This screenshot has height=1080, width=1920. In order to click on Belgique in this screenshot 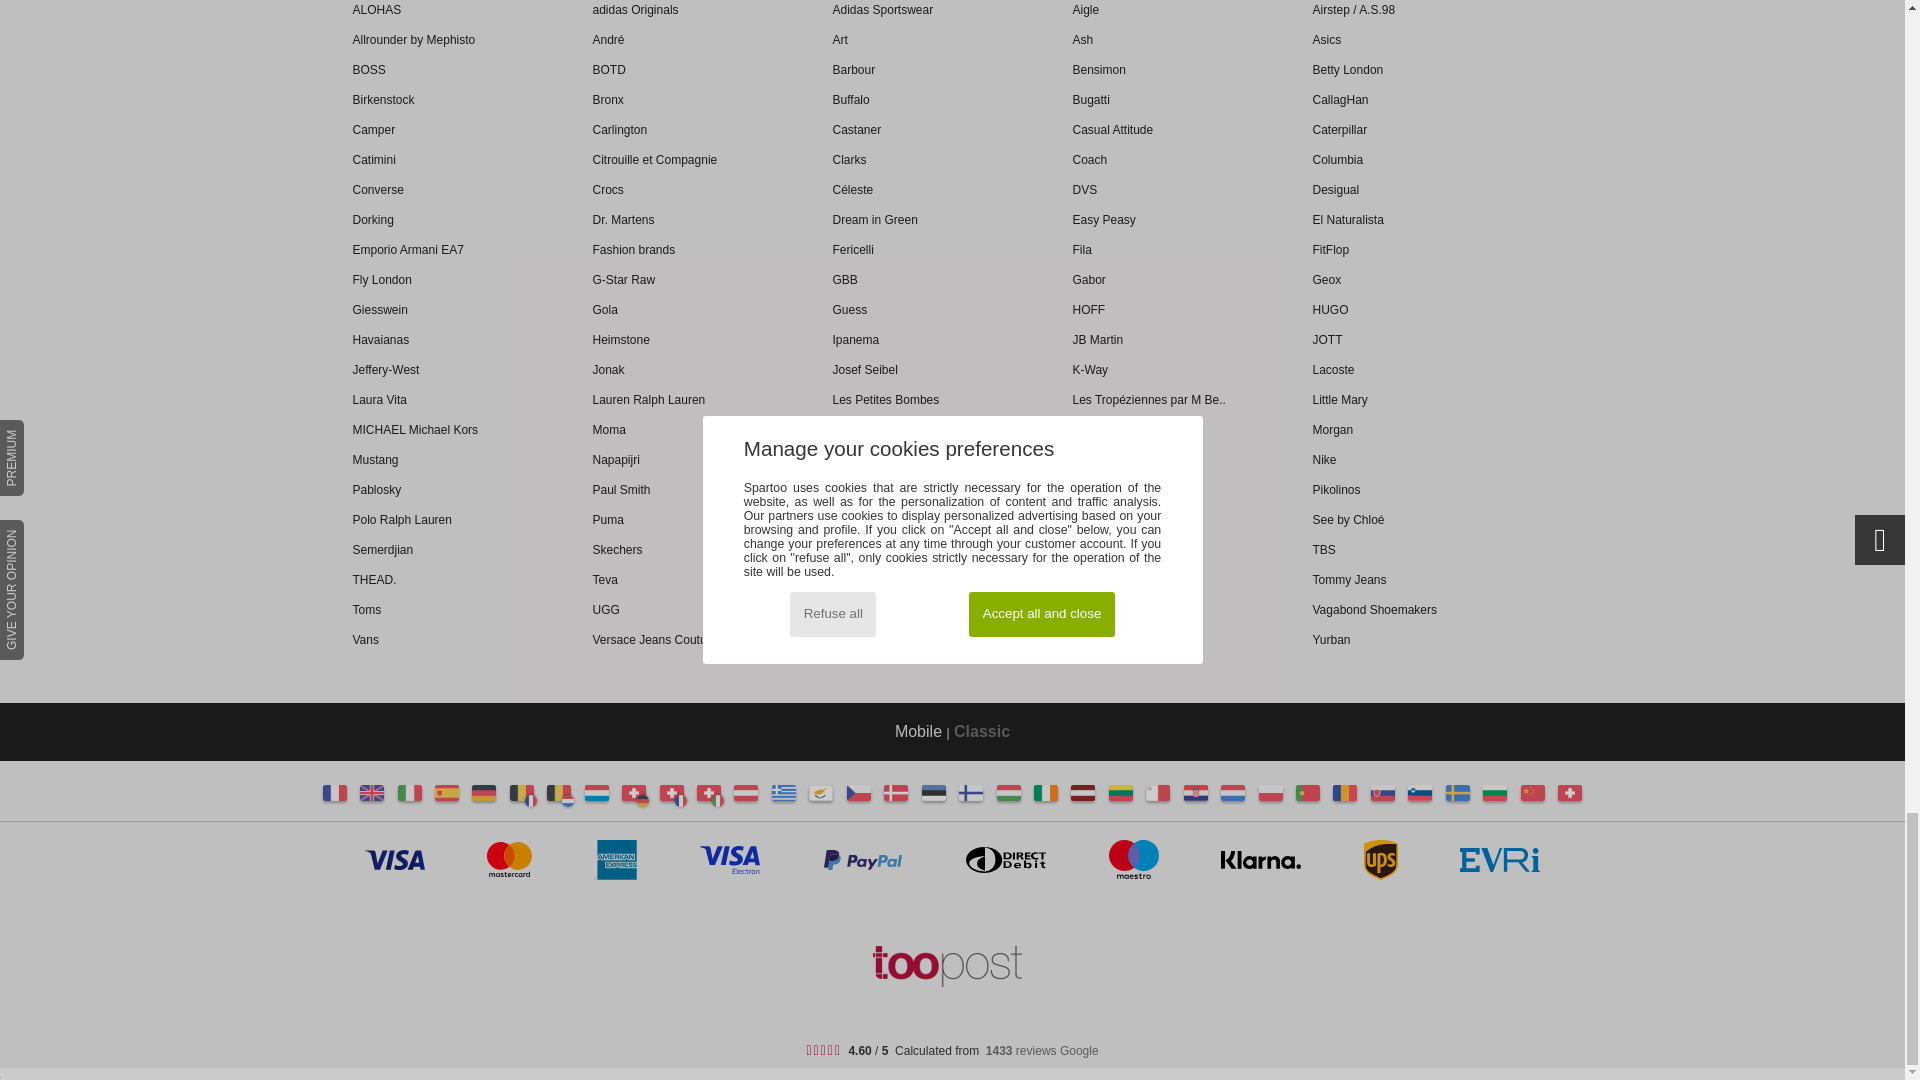, I will do `click(522, 793)`.